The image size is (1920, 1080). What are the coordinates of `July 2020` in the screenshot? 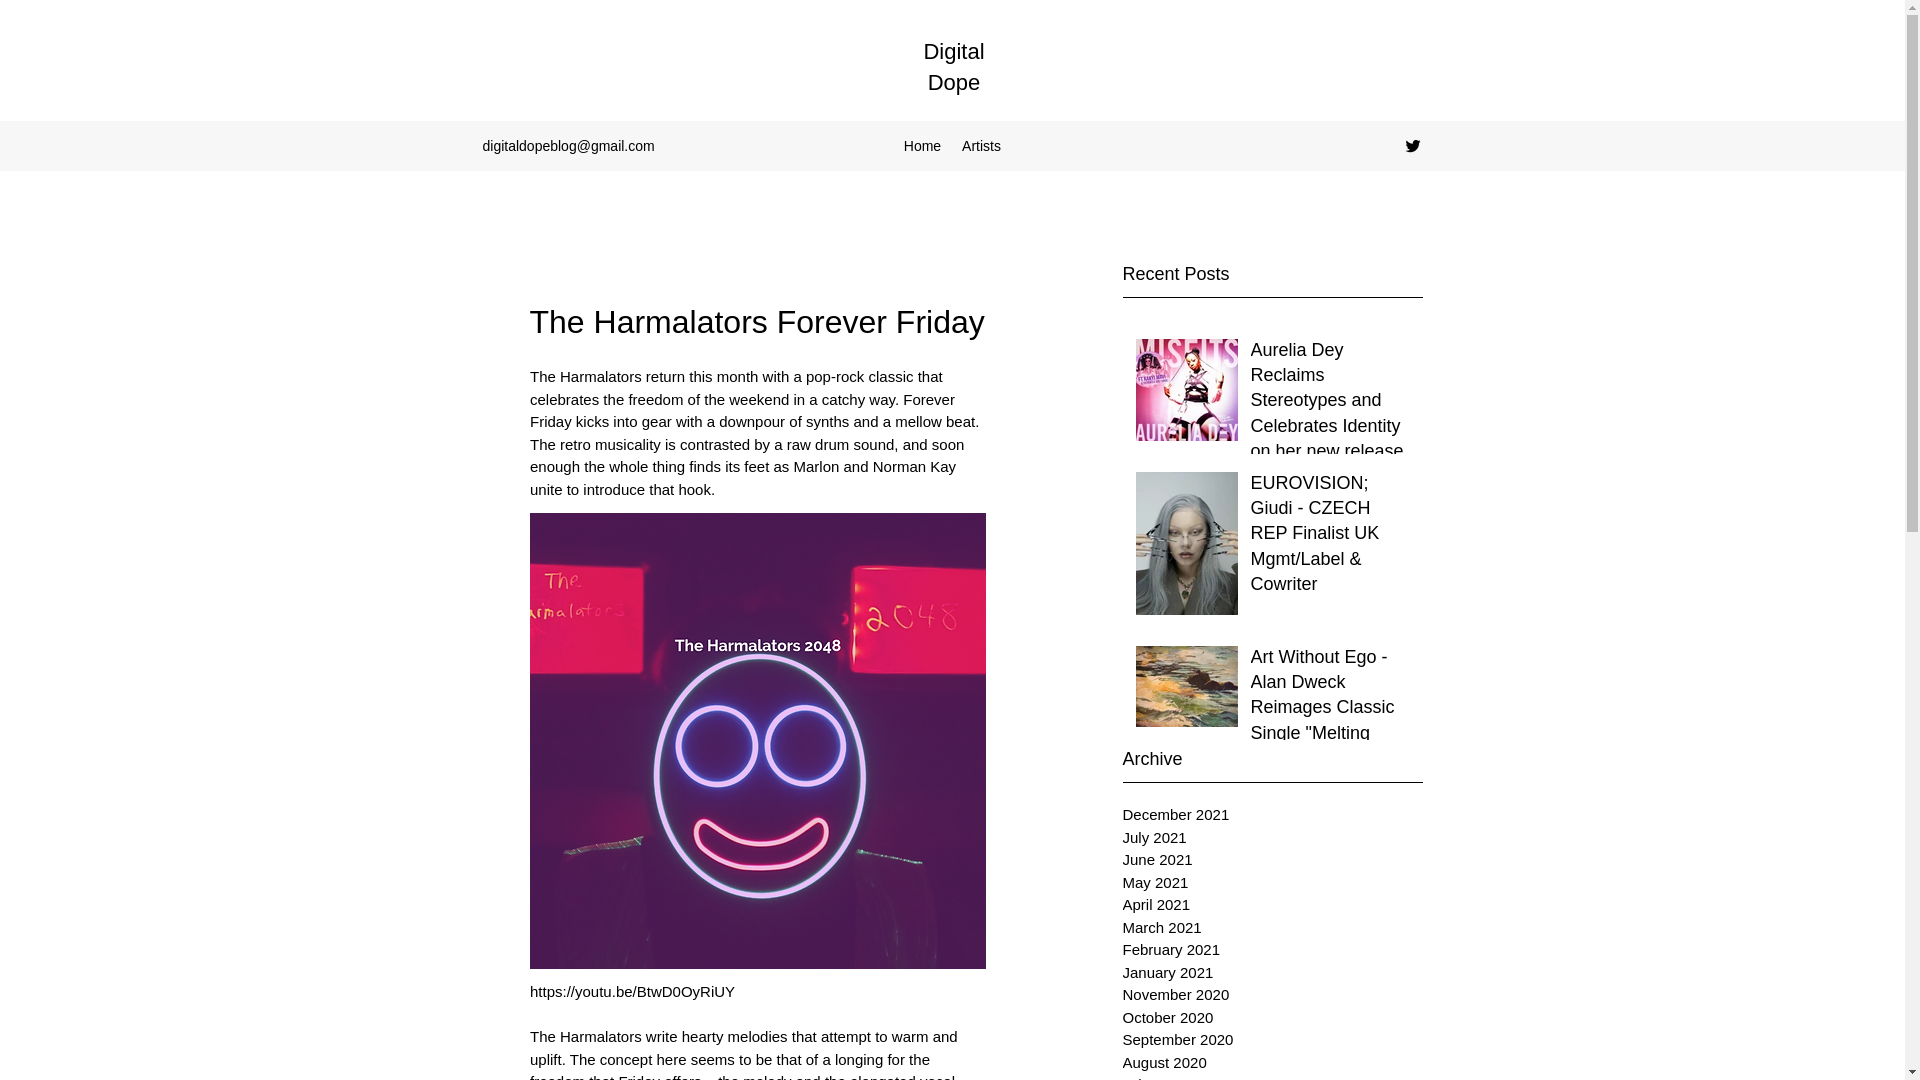 It's located at (1272, 1076).